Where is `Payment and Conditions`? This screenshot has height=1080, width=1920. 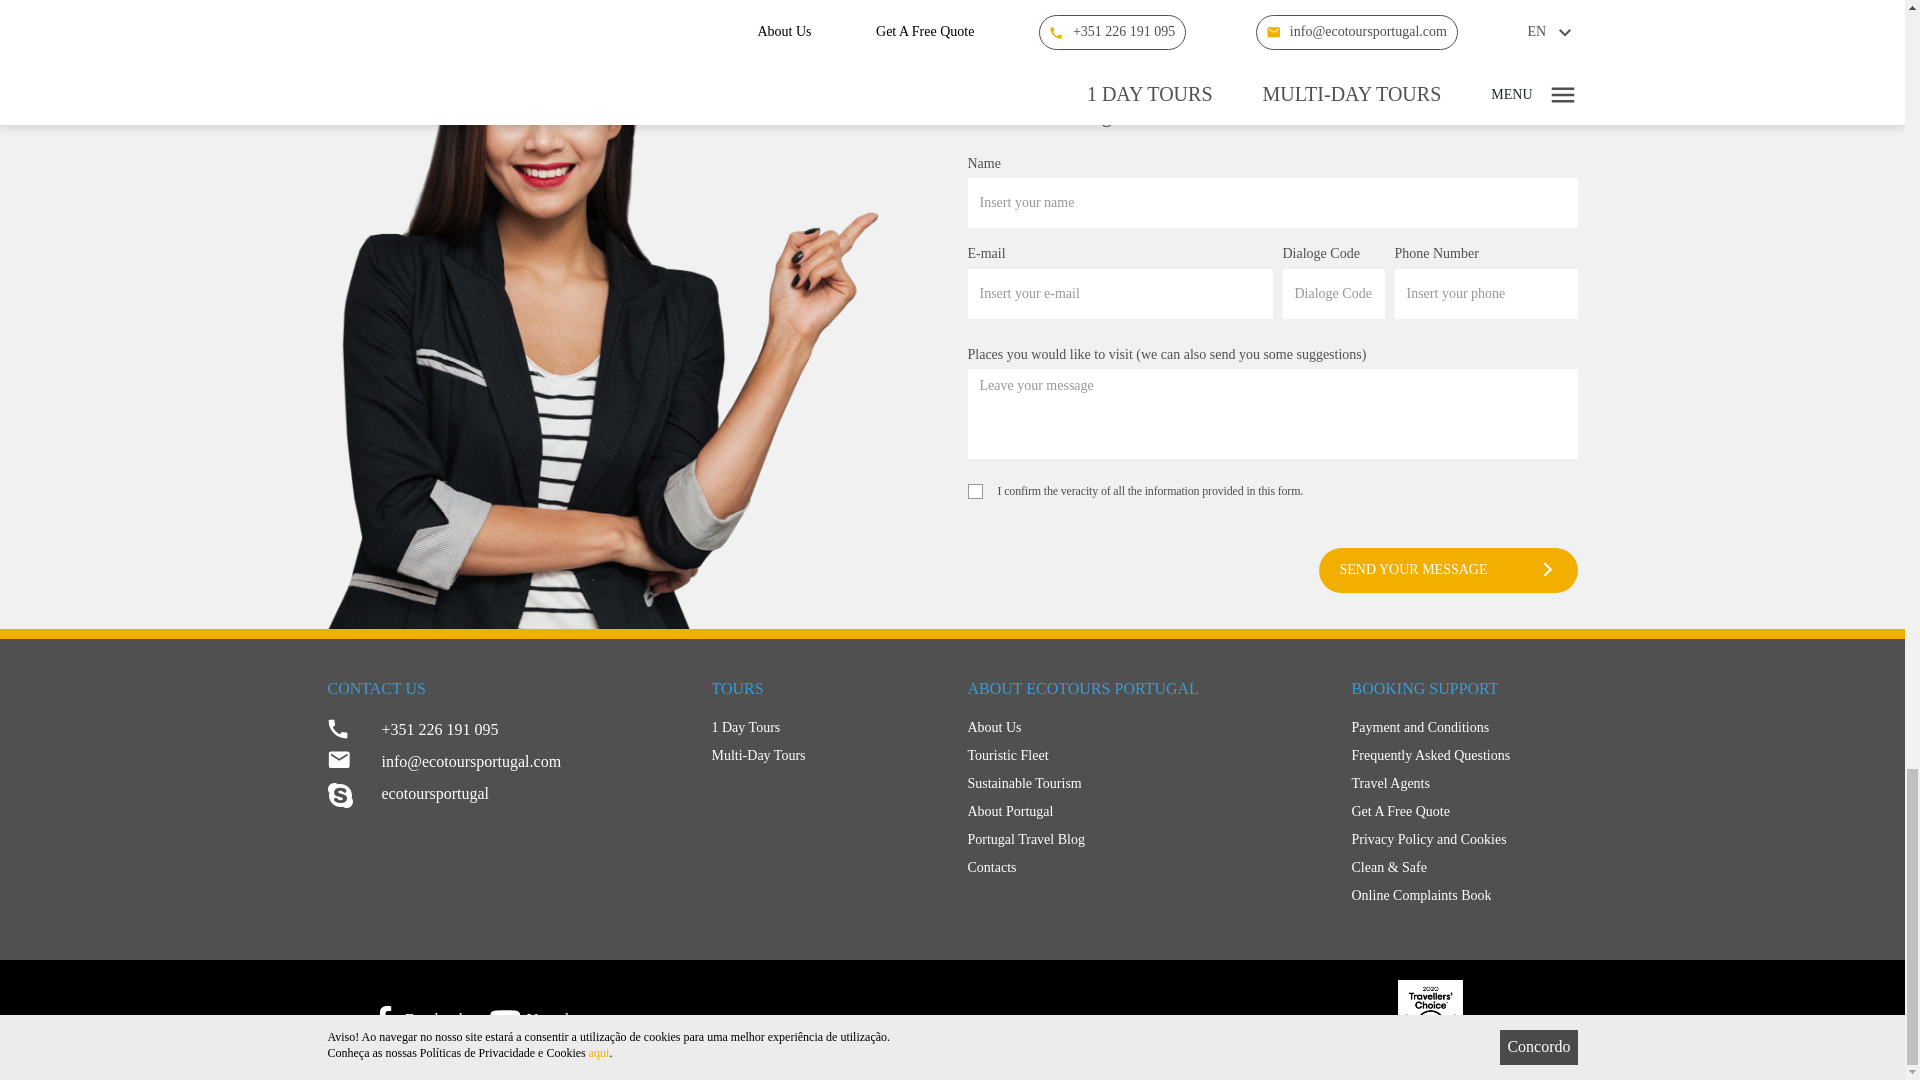
Payment and Conditions is located at coordinates (1464, 727).